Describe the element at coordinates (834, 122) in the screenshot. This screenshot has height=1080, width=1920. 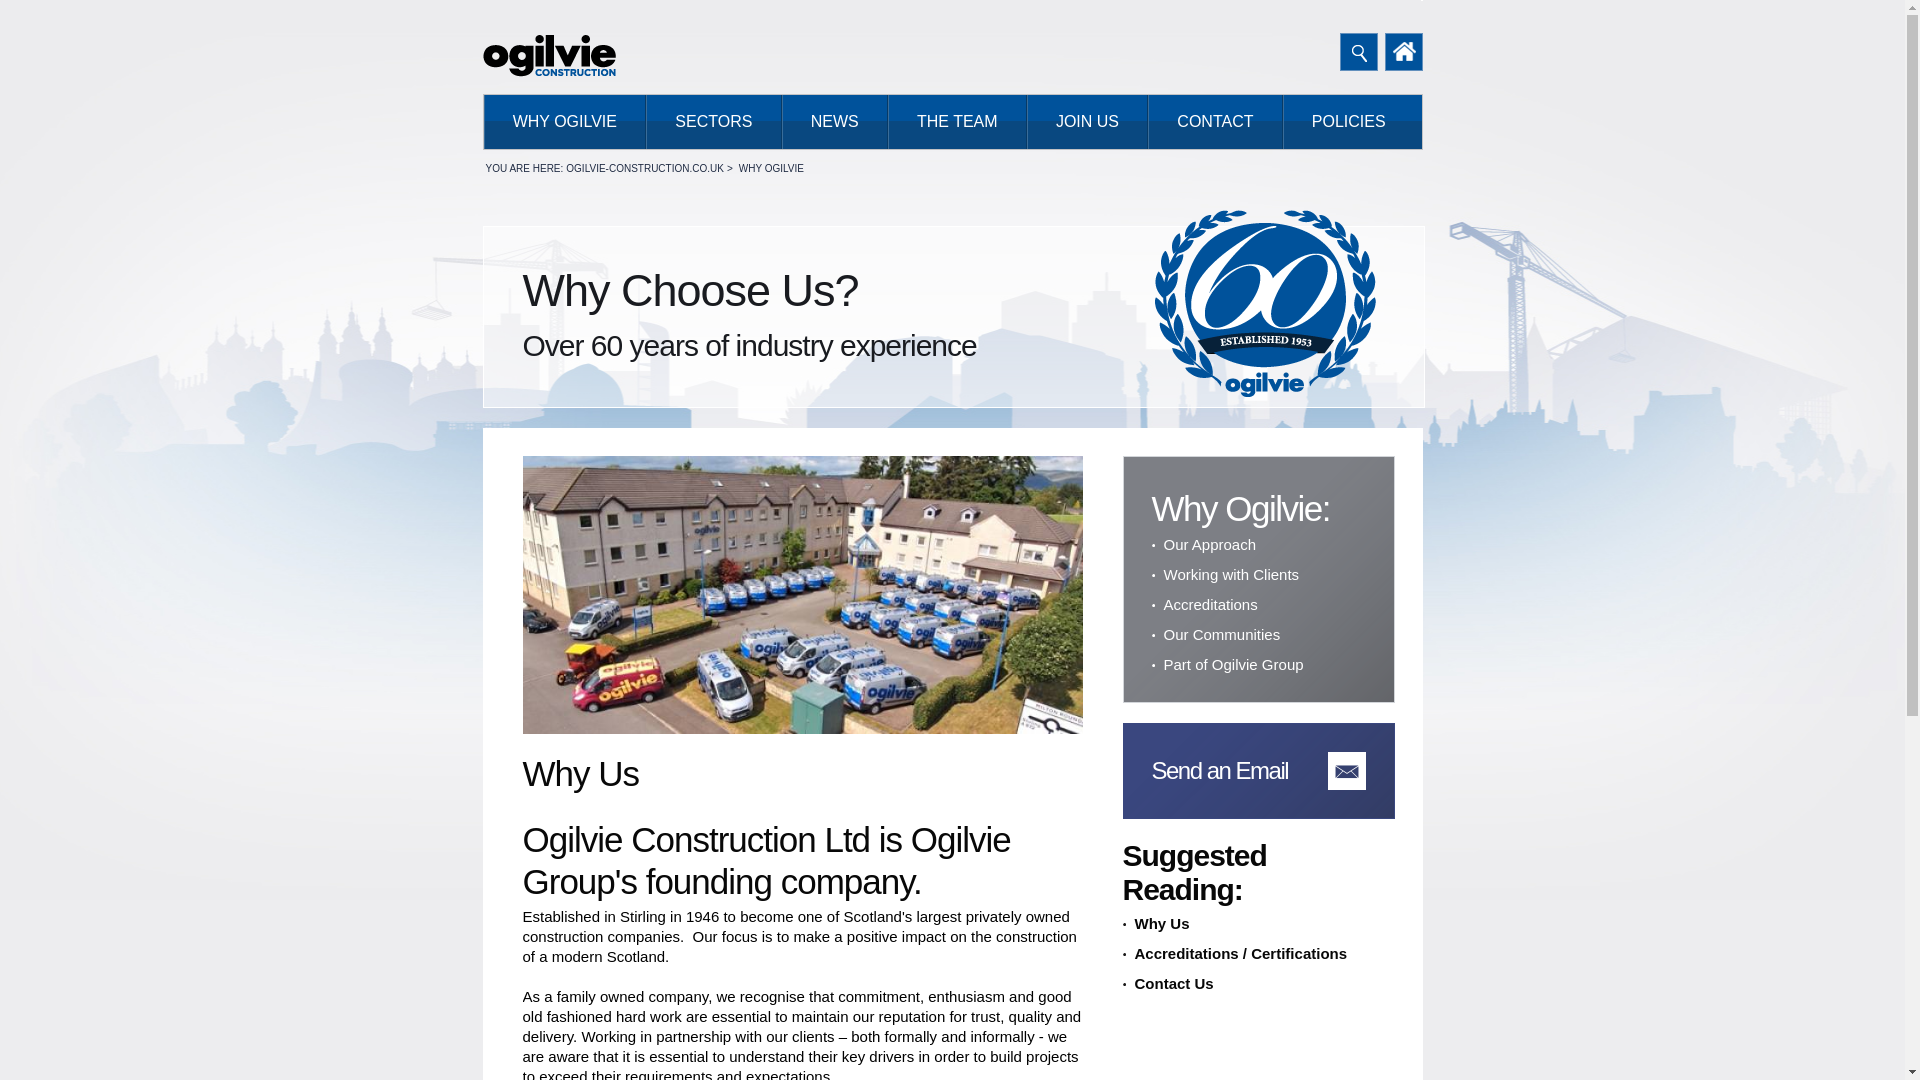
I see `NEWS` at that location.